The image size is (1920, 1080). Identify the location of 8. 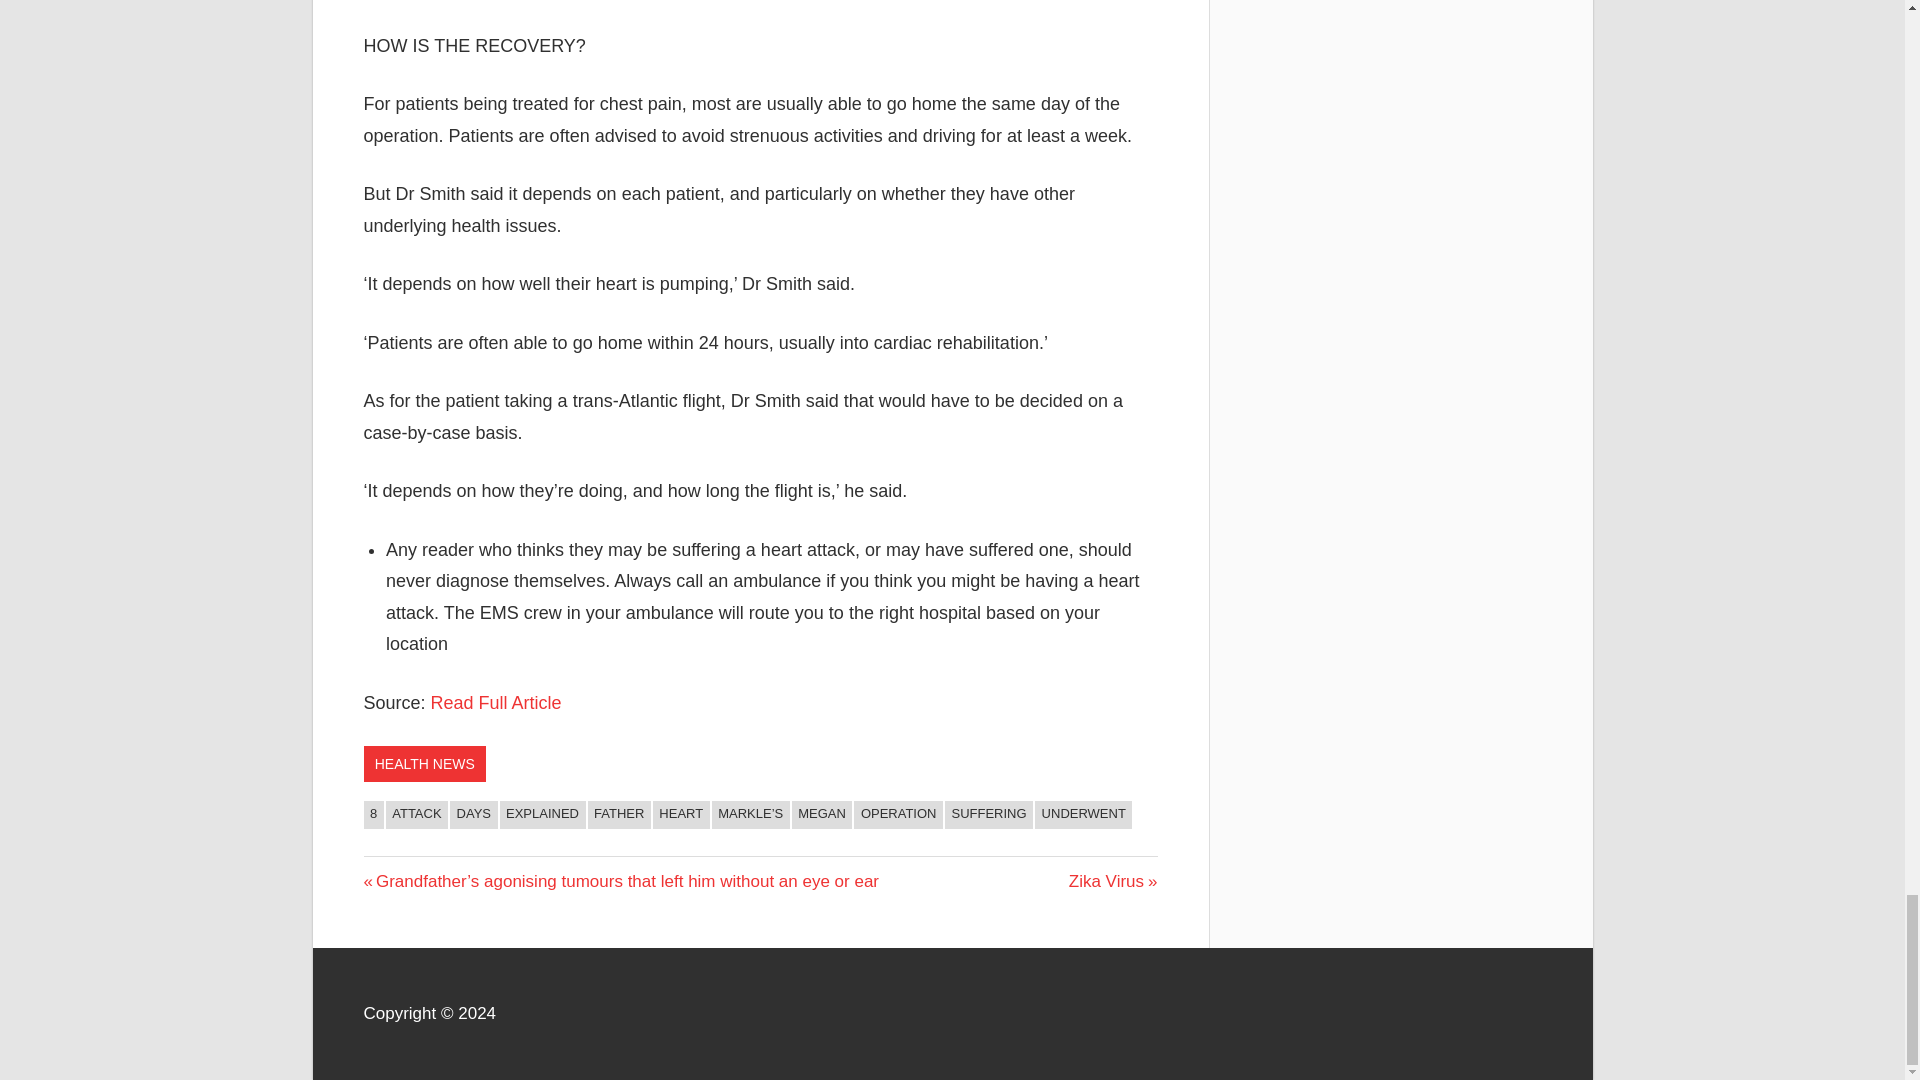
(374, 815).